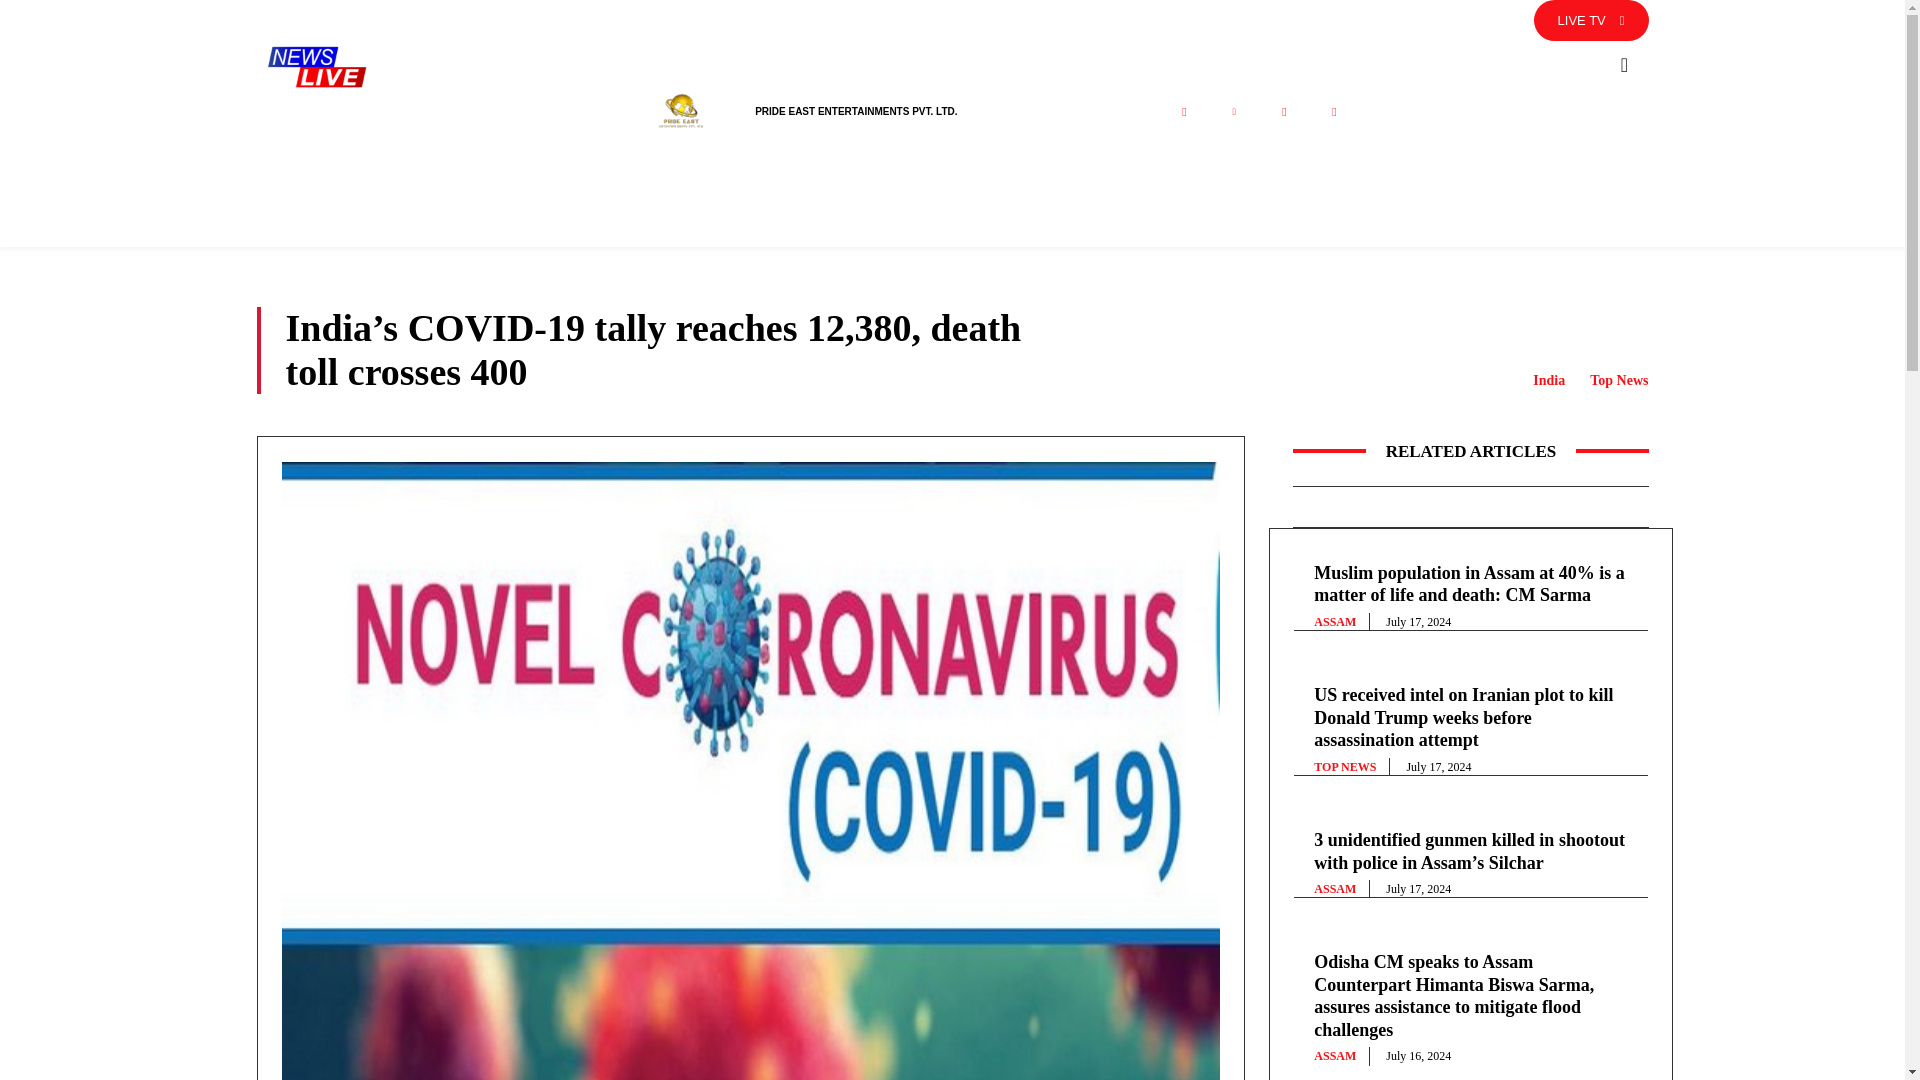  What do you see at coordinates (1592, 20) in the screenshot?
I see `LIVE TV` at bounding box center [1592, 20].